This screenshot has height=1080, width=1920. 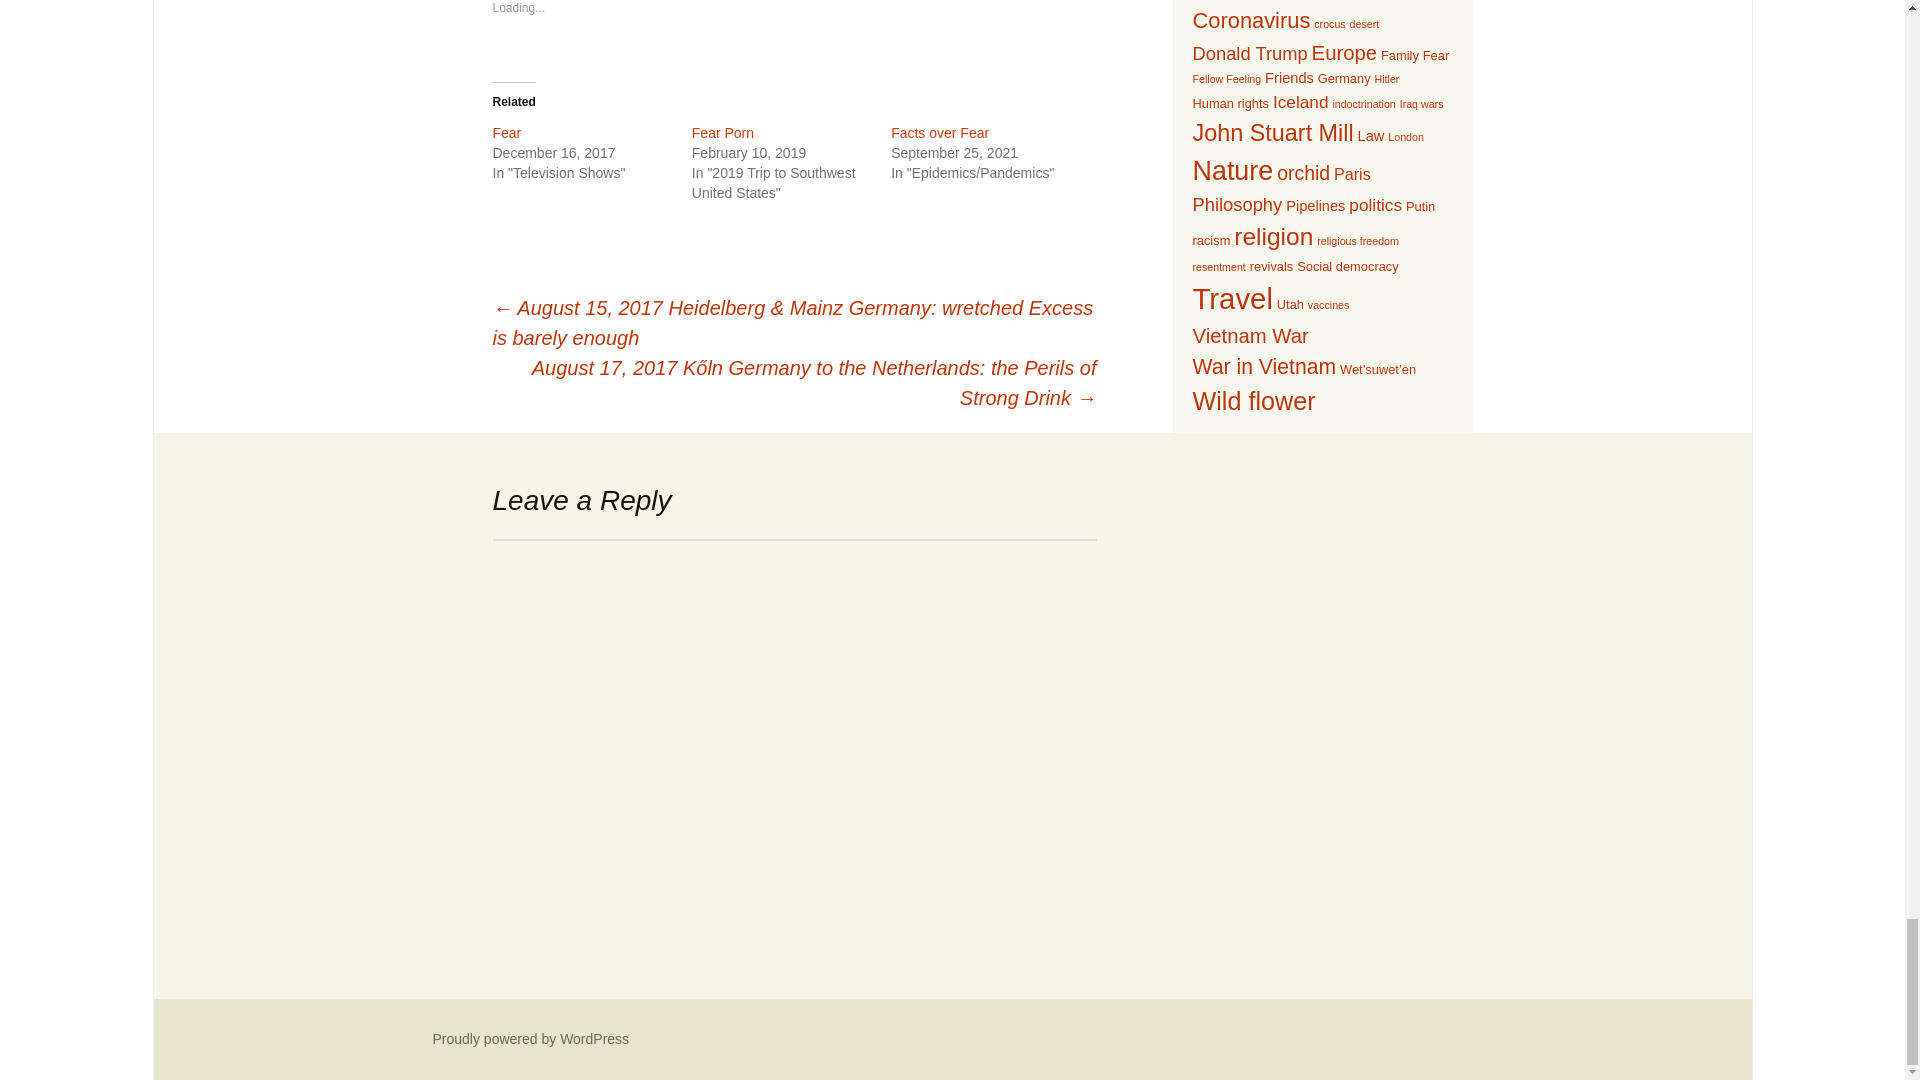 I want to click on Fear, so click(x=506, y=133).